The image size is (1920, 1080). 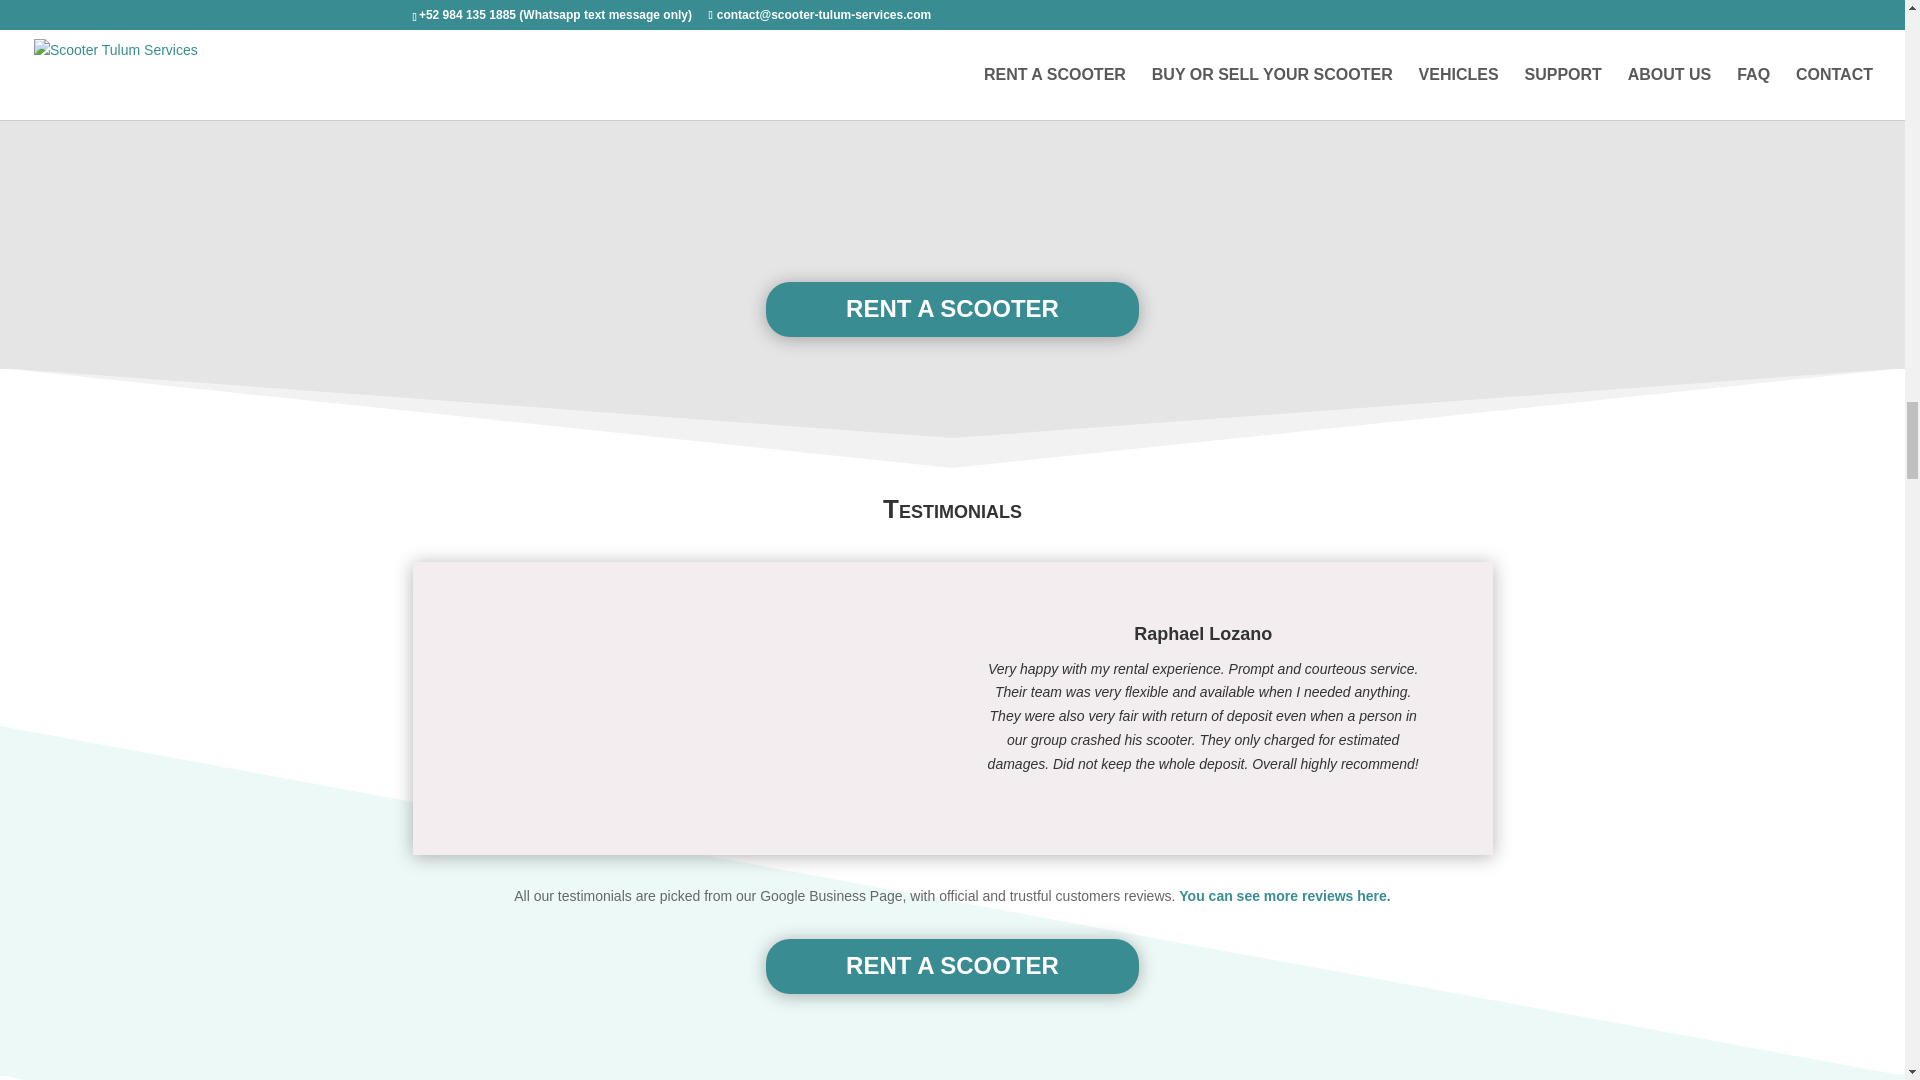 What do you see at coordinates (952, 308) in the screenshot?
I see `RENT A SCOOTER` at bounding box center [952, 308].